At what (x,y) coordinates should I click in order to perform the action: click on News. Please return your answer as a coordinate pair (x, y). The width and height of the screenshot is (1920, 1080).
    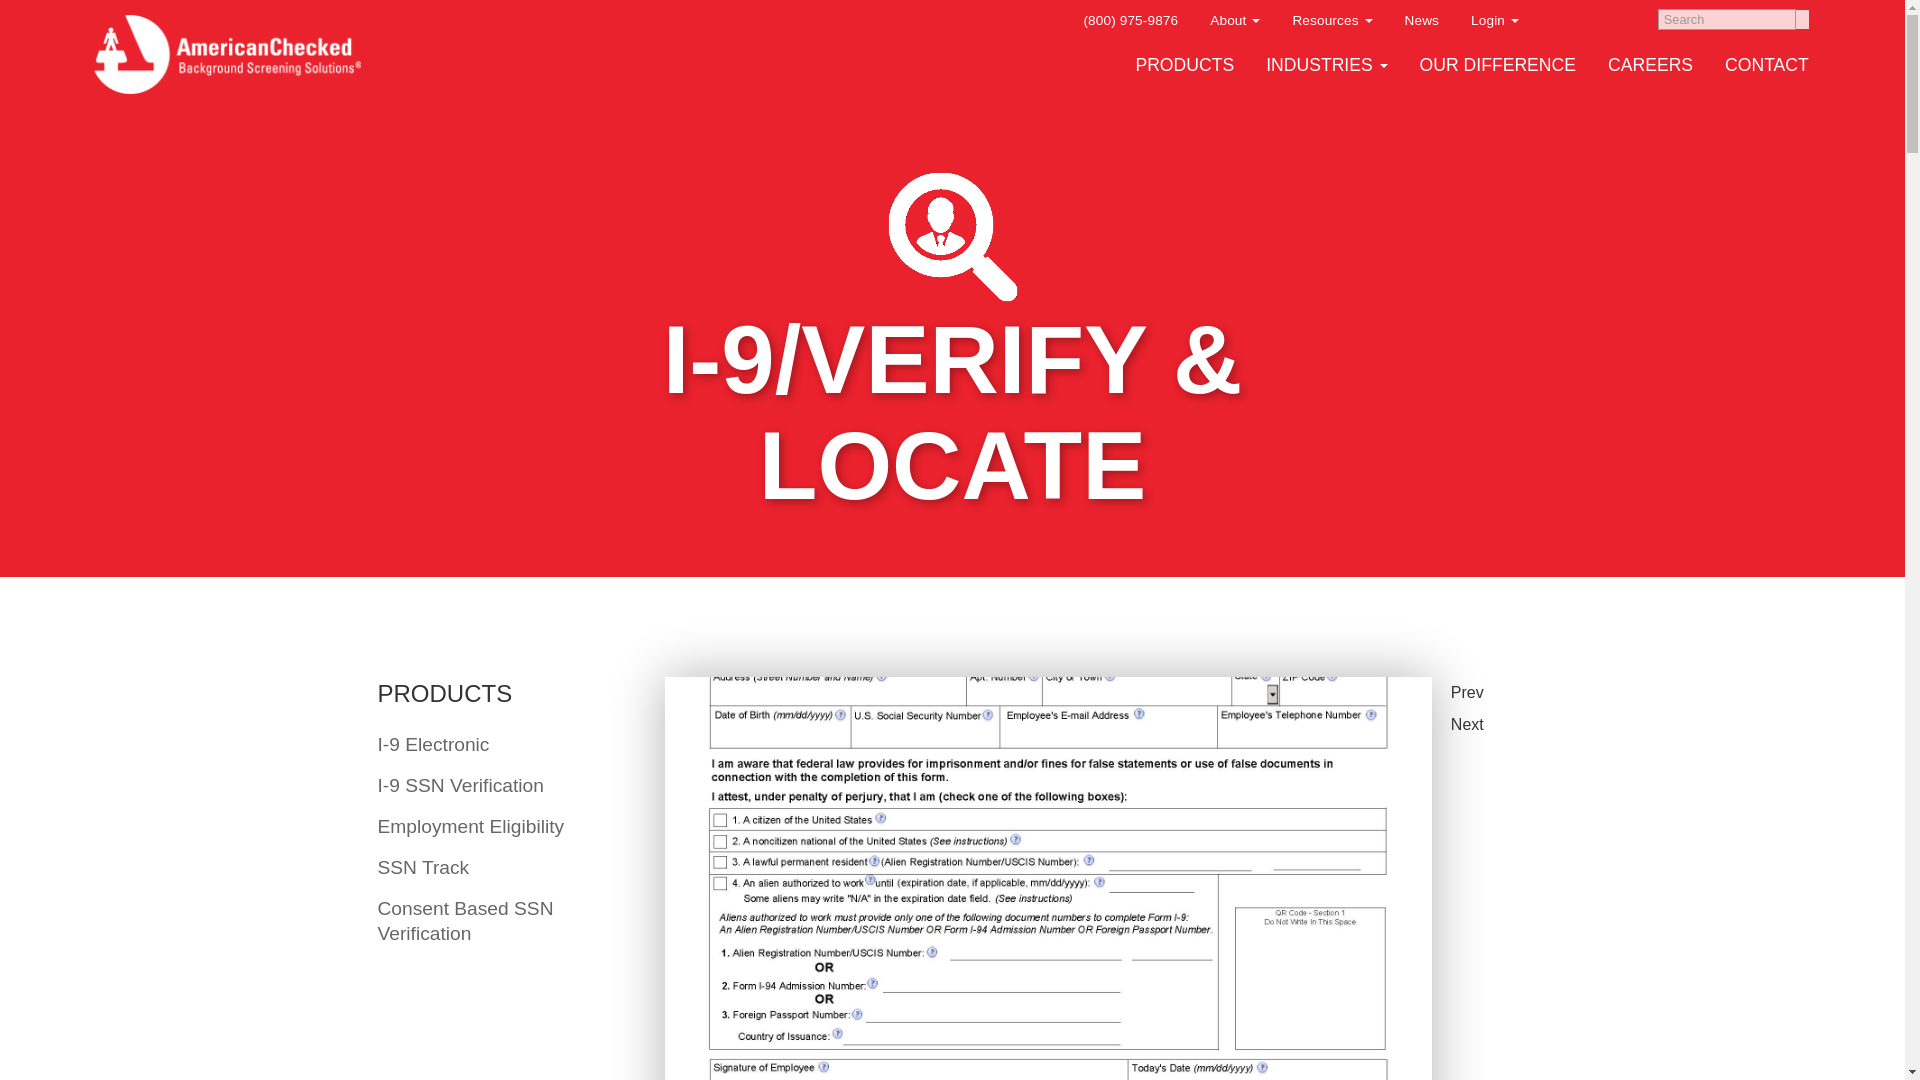
    Looking at the image, I should click on (1420, 20).